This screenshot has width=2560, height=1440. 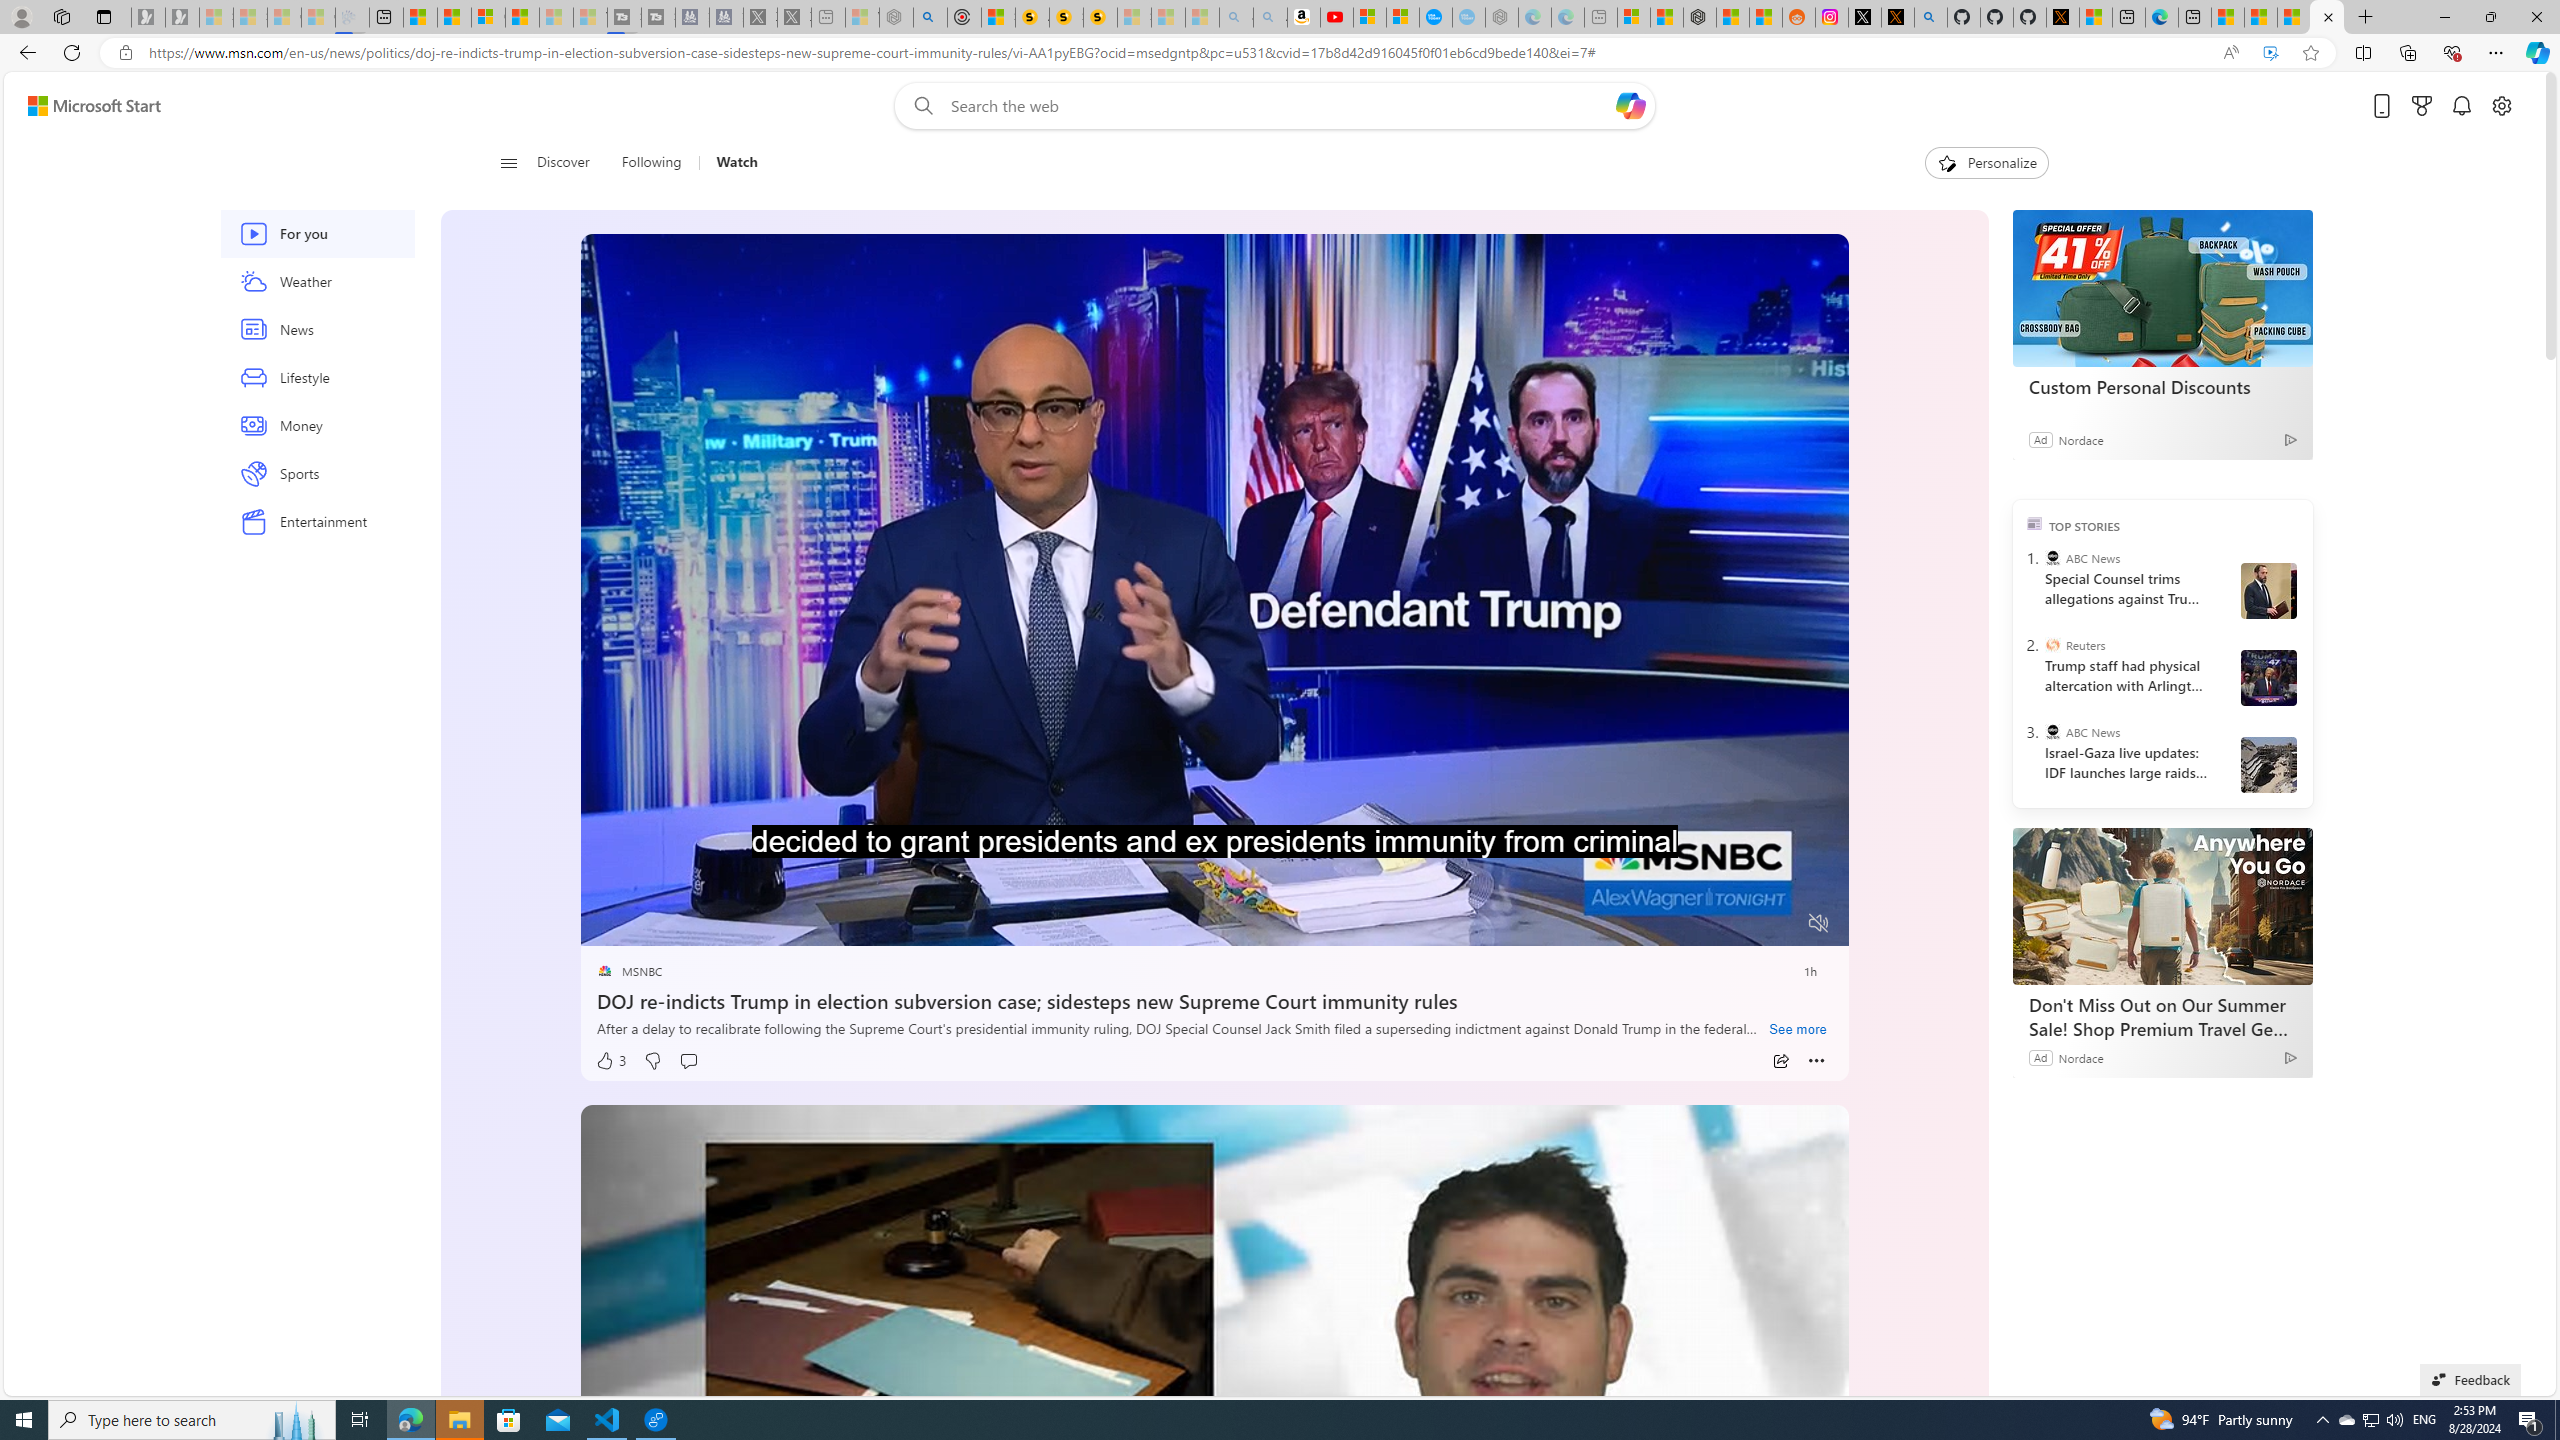 What do you see at coordinates (21, 16) in the screenshot?
I see `Personal Profile` at bounding box center [21, 16].